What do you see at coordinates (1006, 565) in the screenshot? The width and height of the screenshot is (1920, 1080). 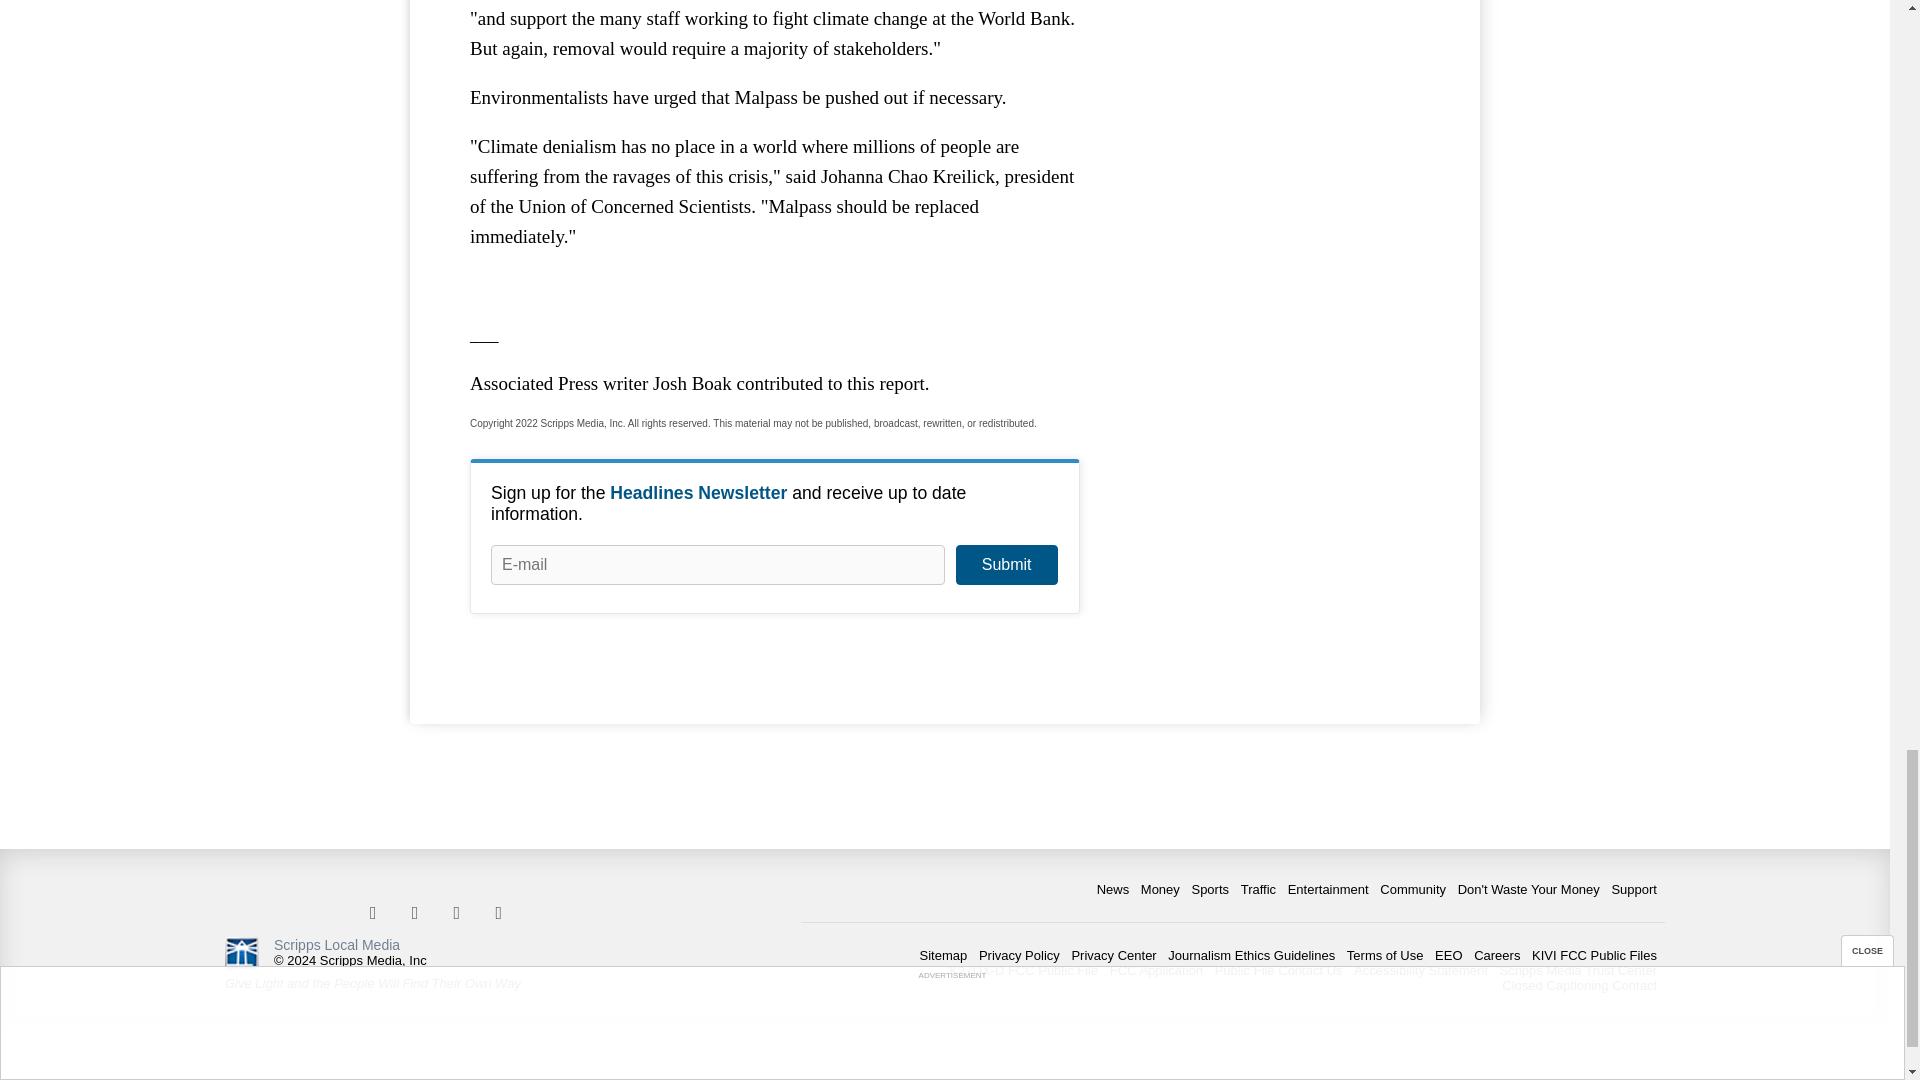 I see `Submit` at bounding box center [1006, 565].